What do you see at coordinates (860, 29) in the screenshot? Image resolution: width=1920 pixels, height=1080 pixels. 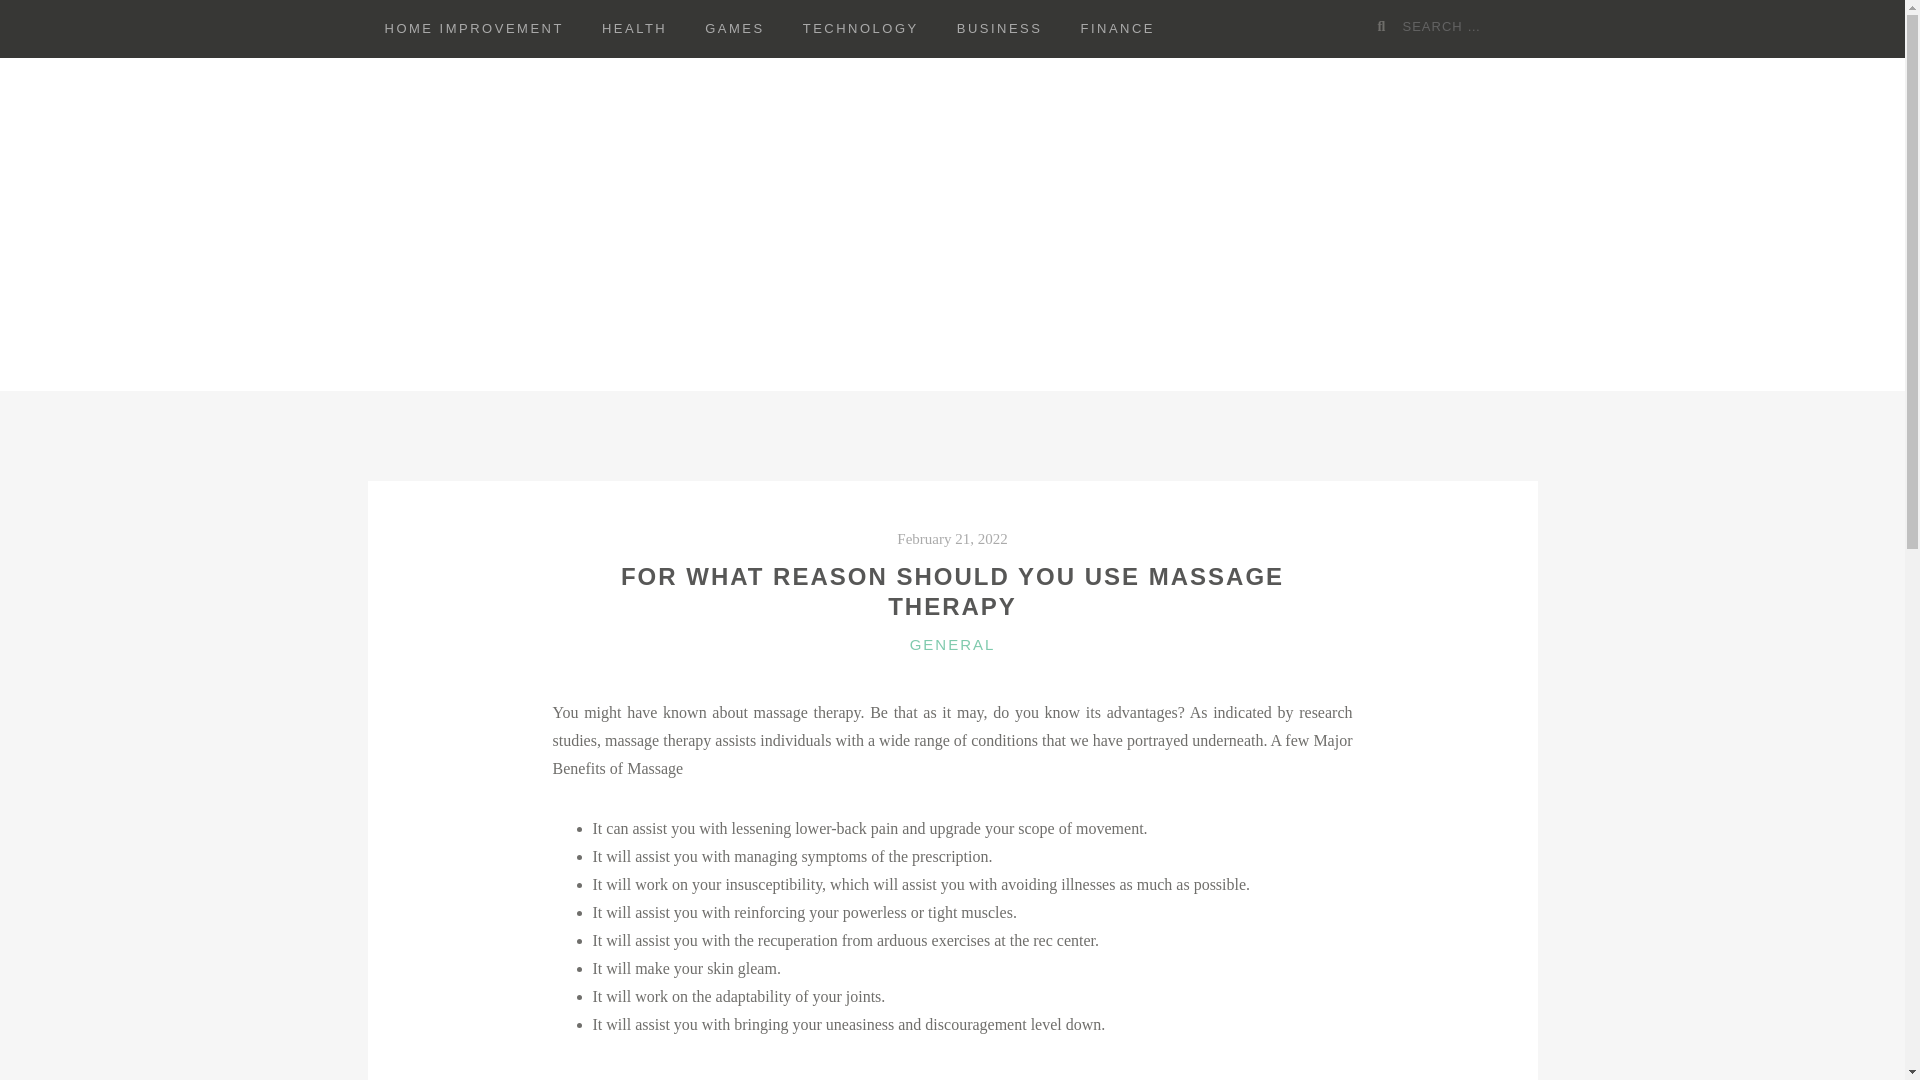 I see `TECHNOLOGY` at bounding box center [860, 29].